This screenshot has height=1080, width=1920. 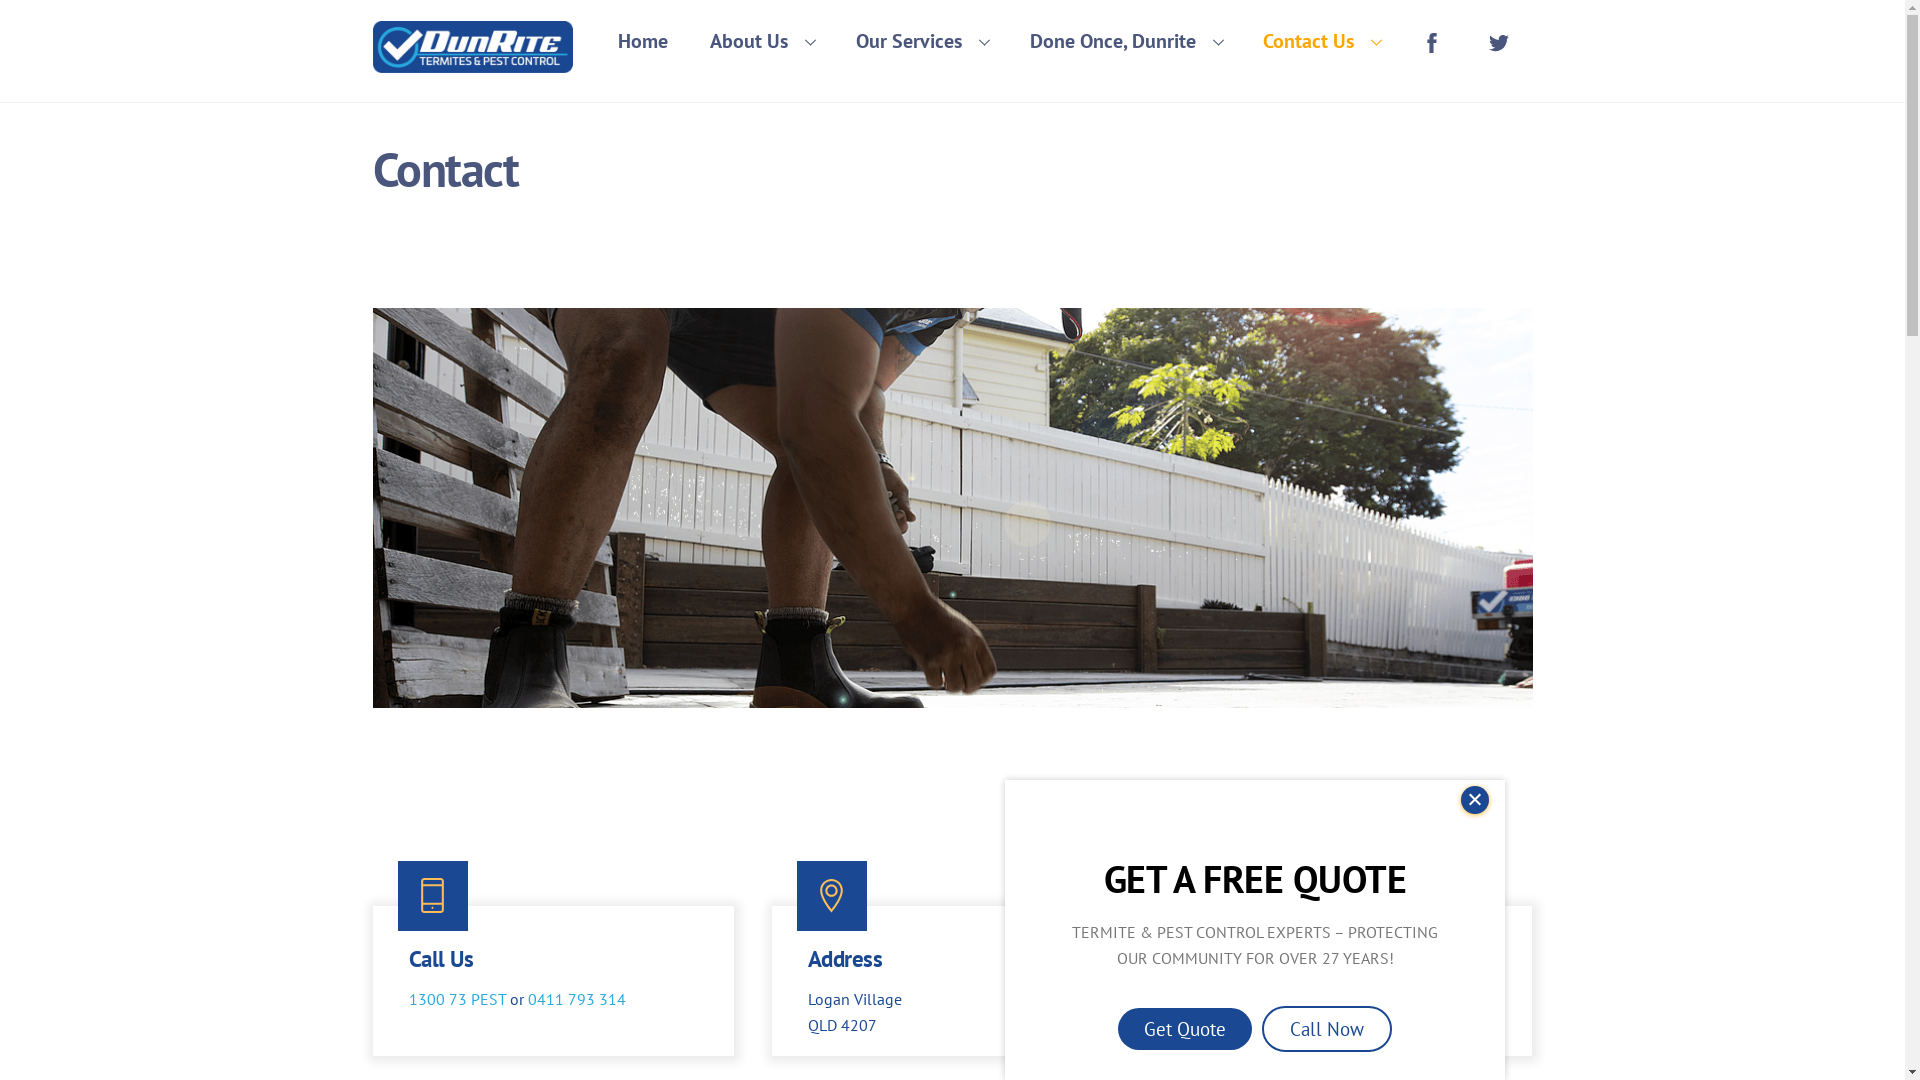 I want to click on About Us, so click(x=762, y=41).